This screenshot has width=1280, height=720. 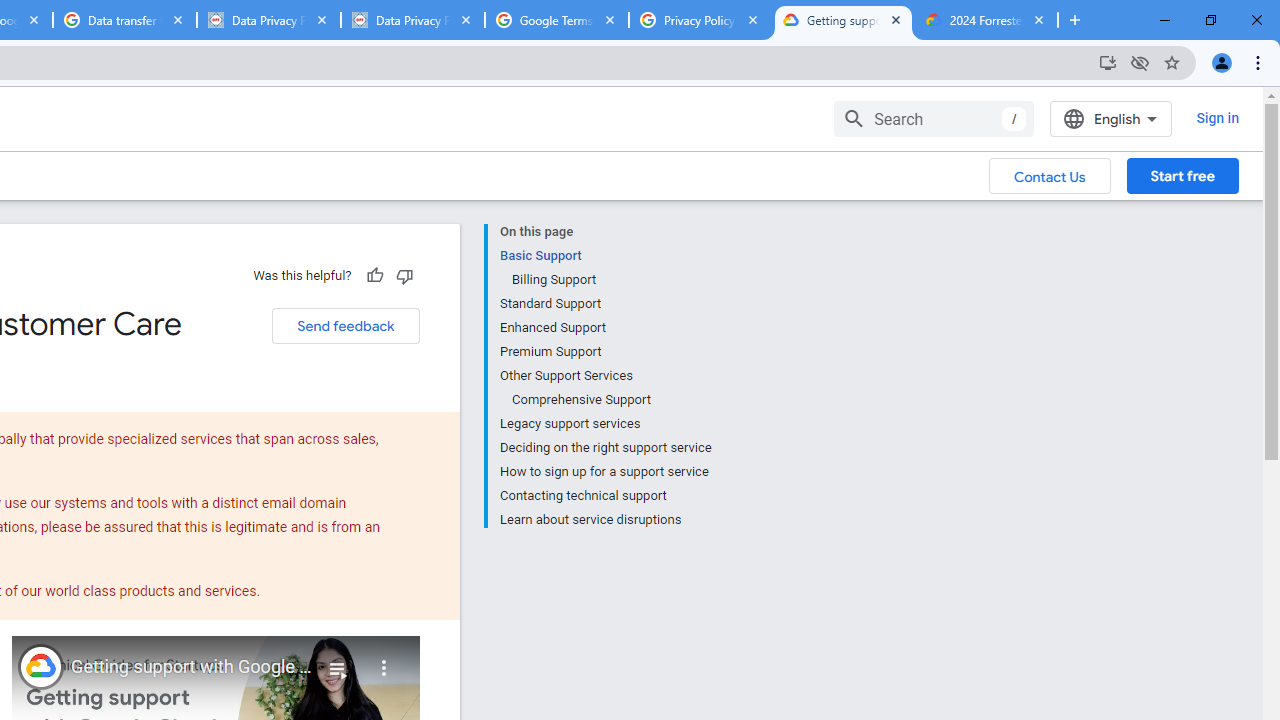 I want to click on Enhanced Support, so click(x=605, y=328).